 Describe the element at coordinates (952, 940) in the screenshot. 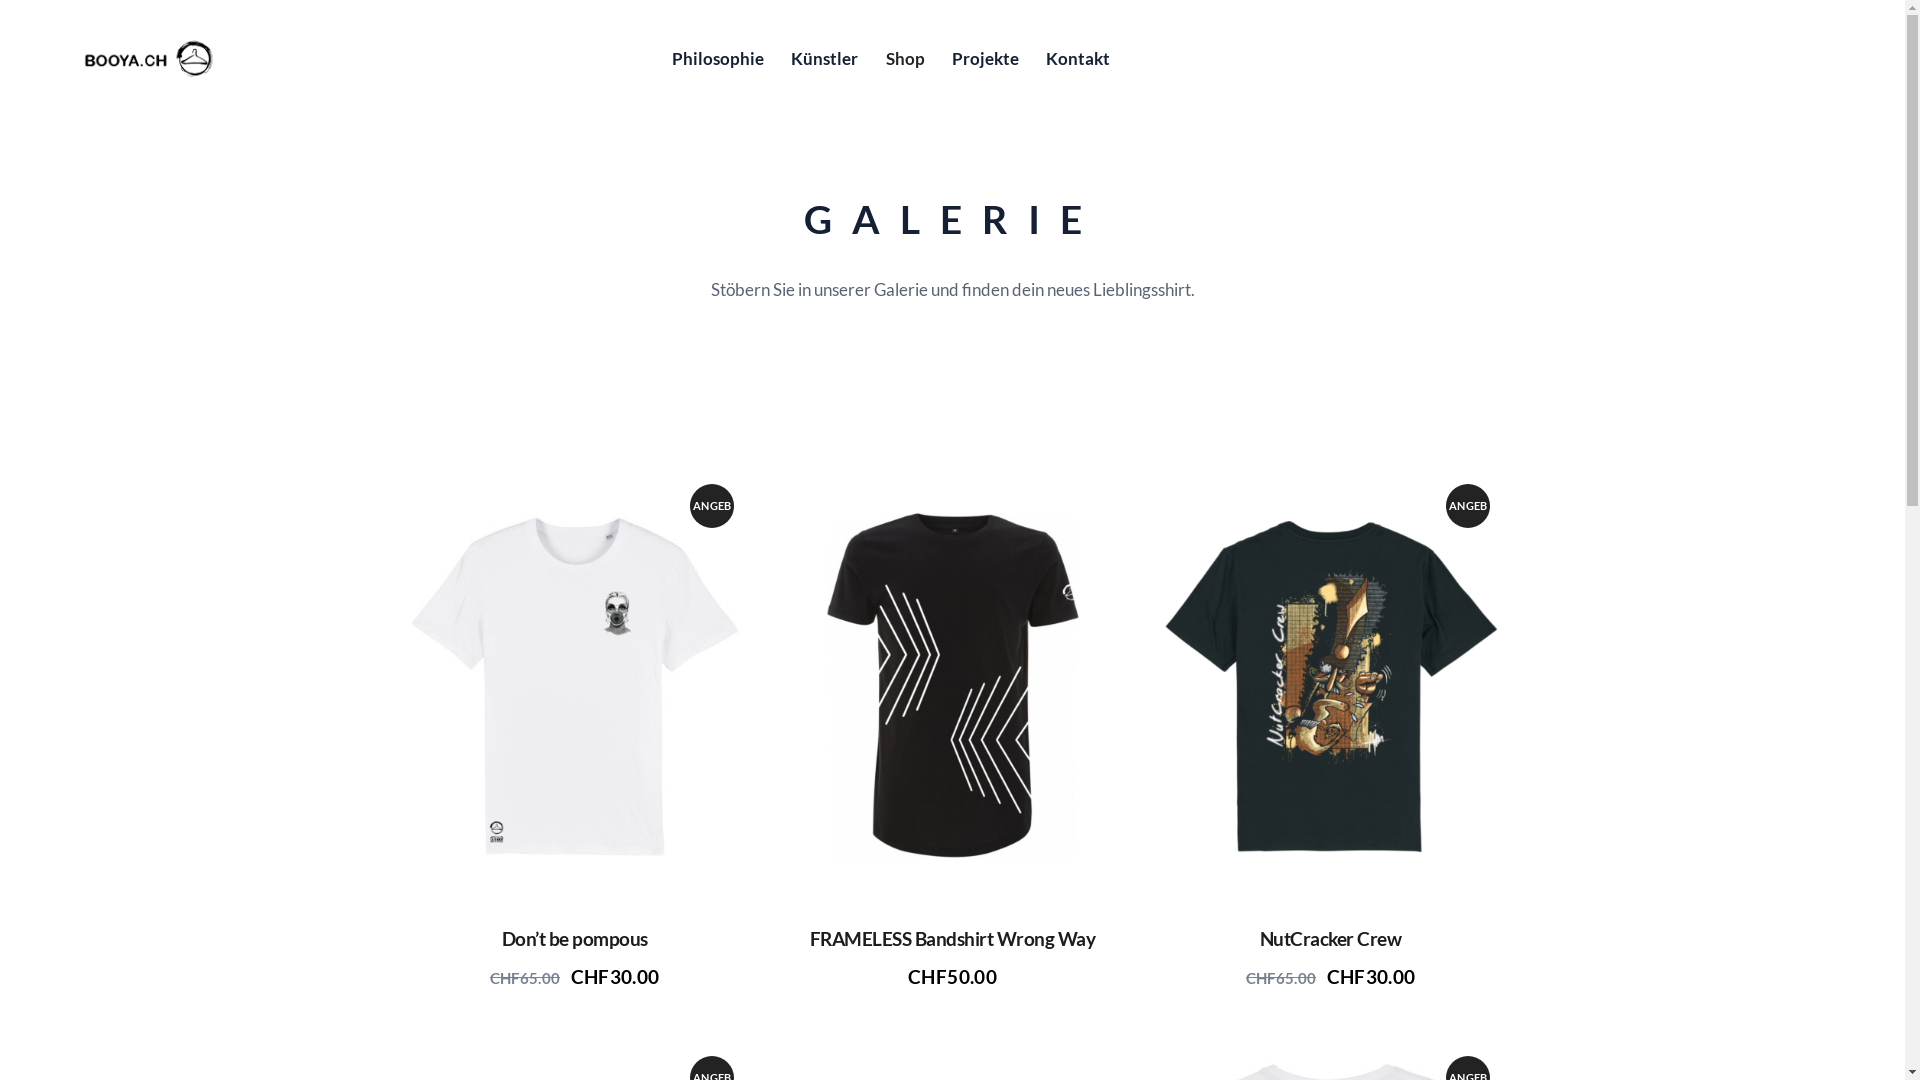

I see `FRAMELESS Bandshirt Wrong Way` at that location.